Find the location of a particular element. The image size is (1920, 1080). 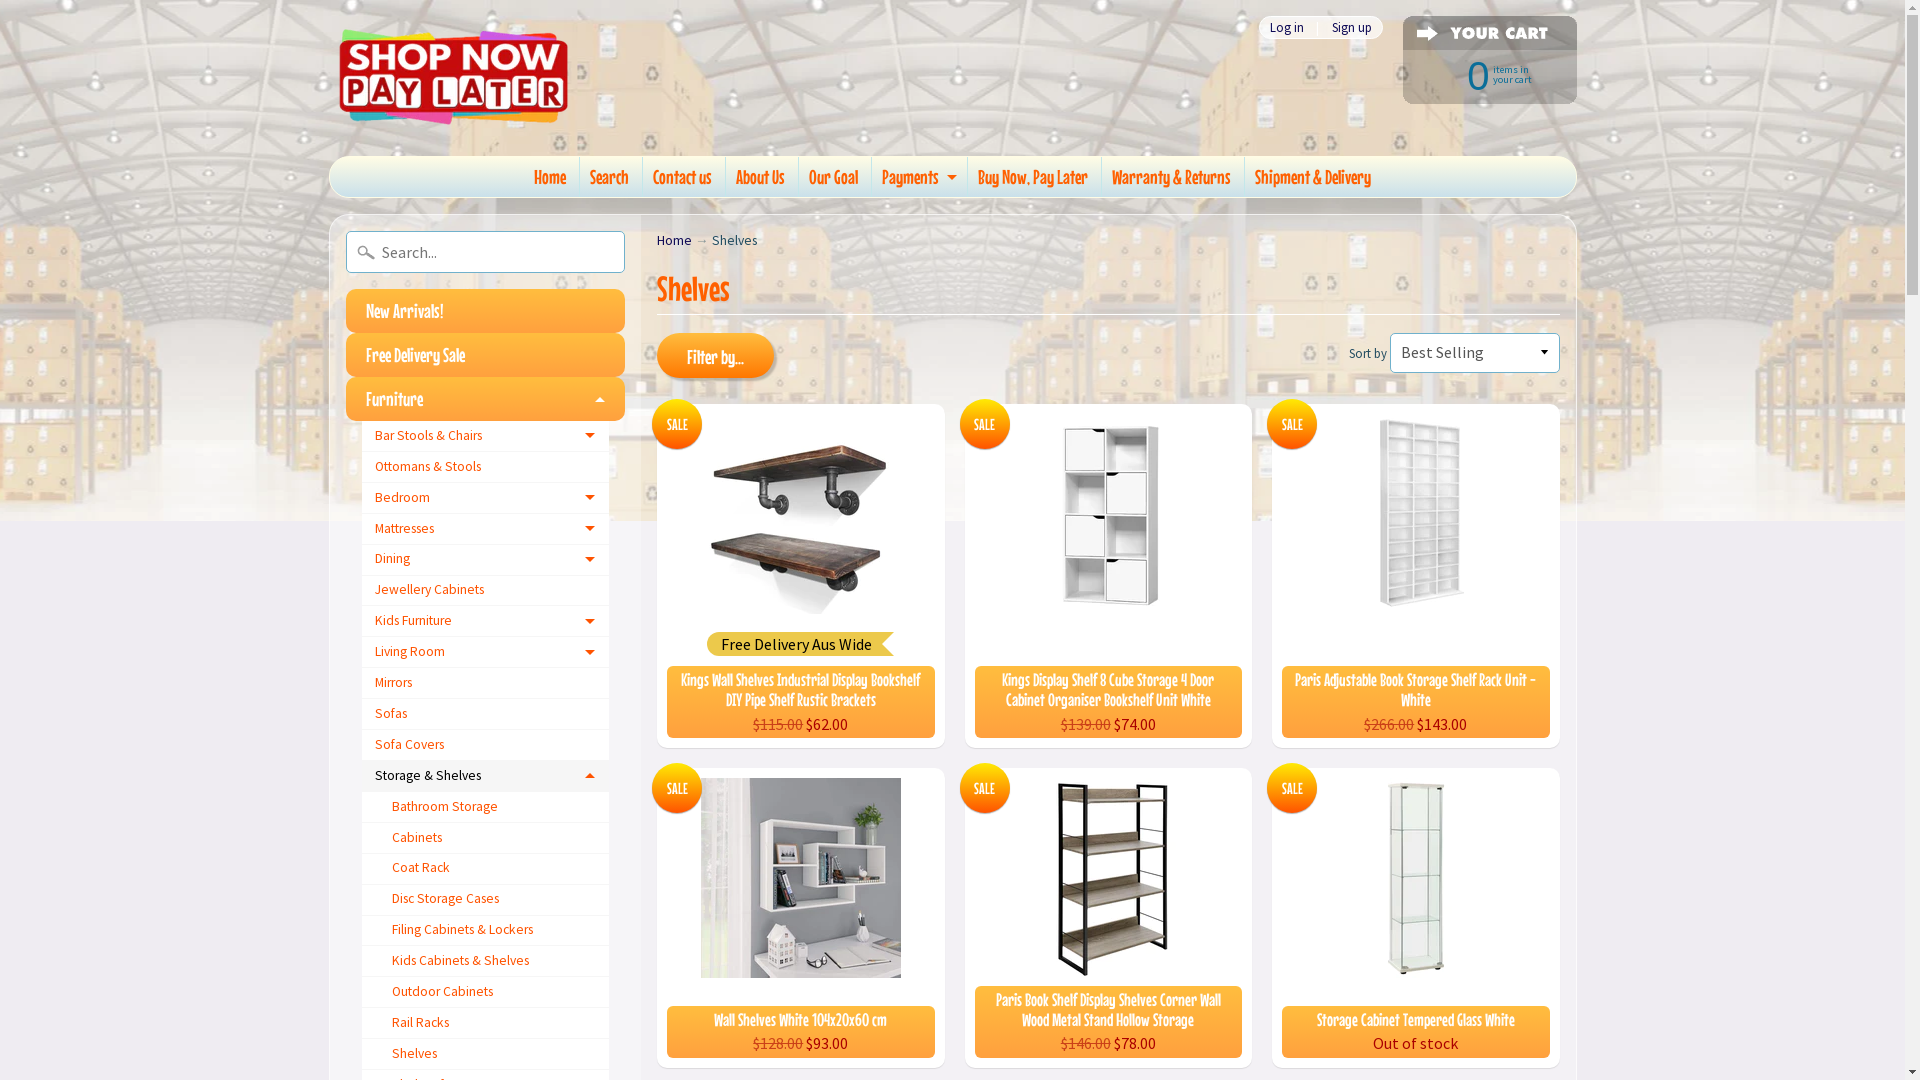

Outdoor Cabinets is located at coordinates (486, 992).